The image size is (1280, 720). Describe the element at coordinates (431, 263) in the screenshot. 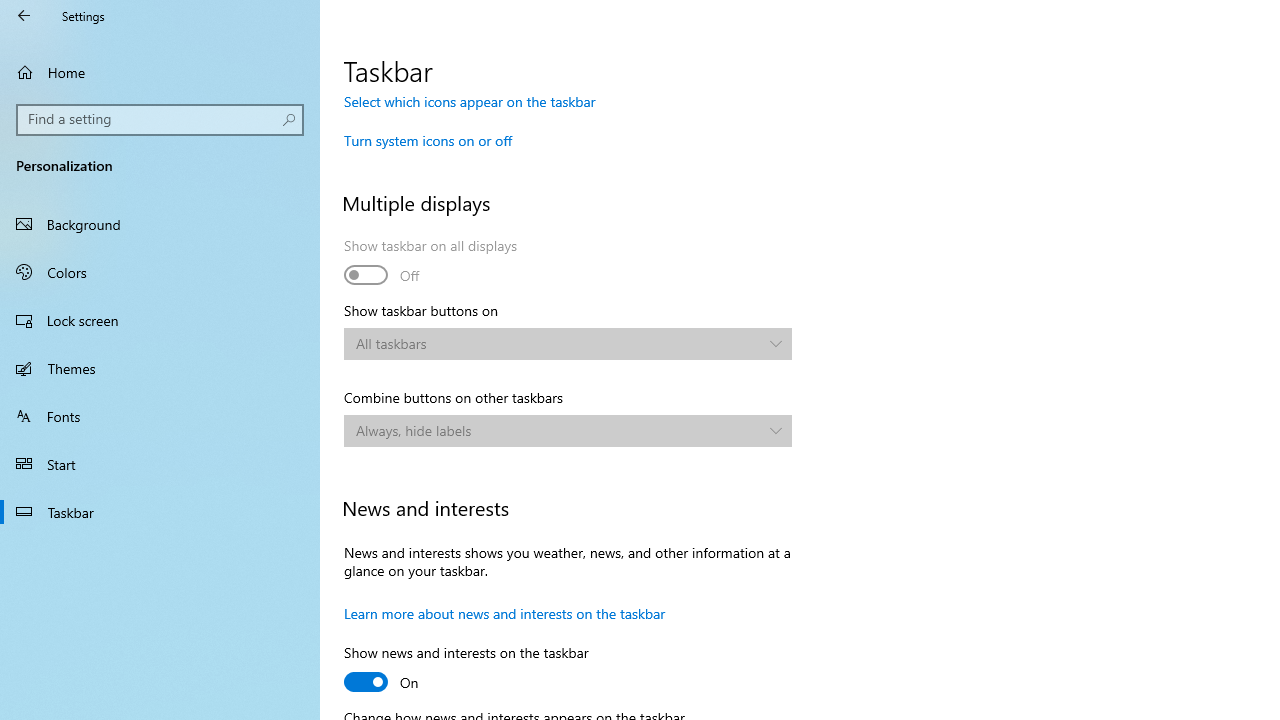

I see `Show taskbar on all displays` at that location.